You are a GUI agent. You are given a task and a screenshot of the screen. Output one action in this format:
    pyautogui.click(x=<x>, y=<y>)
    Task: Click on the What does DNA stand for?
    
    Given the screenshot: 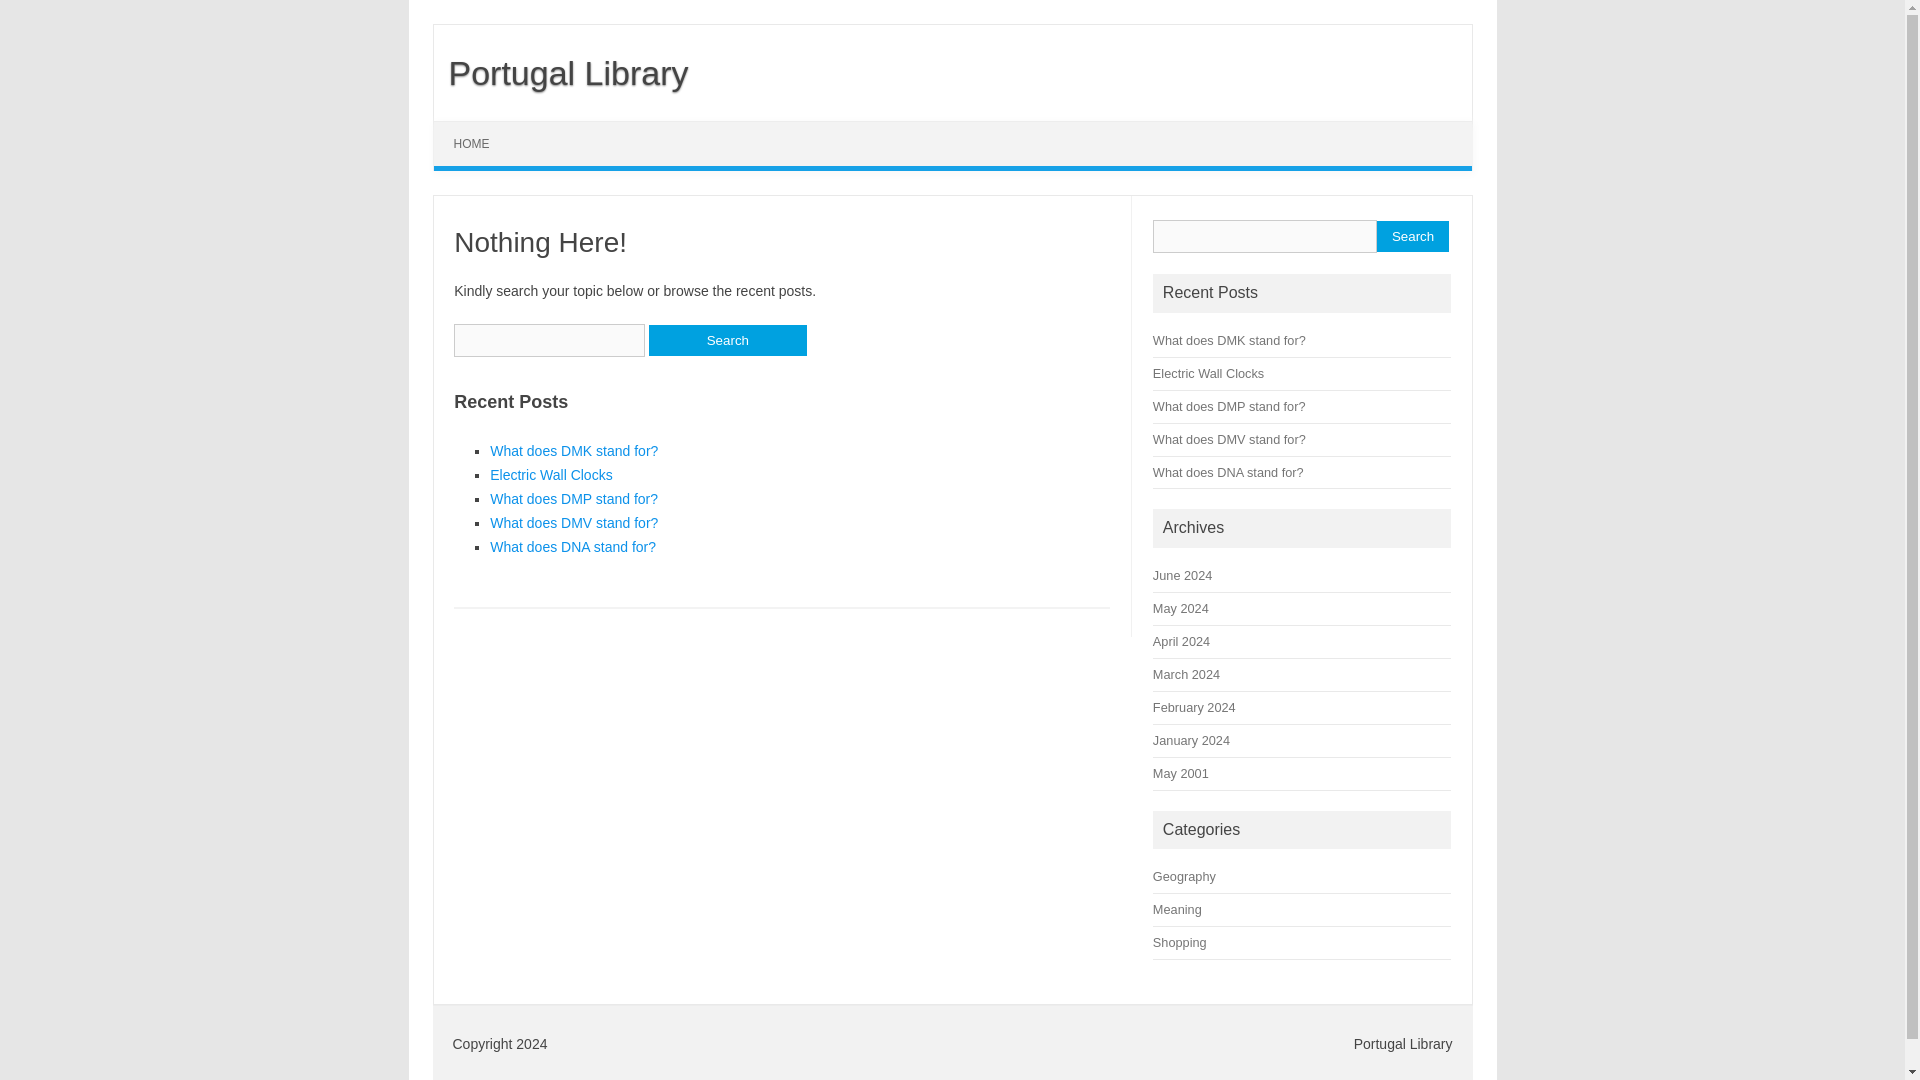 What is the action you would take?
    pyautogui.click(x=1228, y=472)
    